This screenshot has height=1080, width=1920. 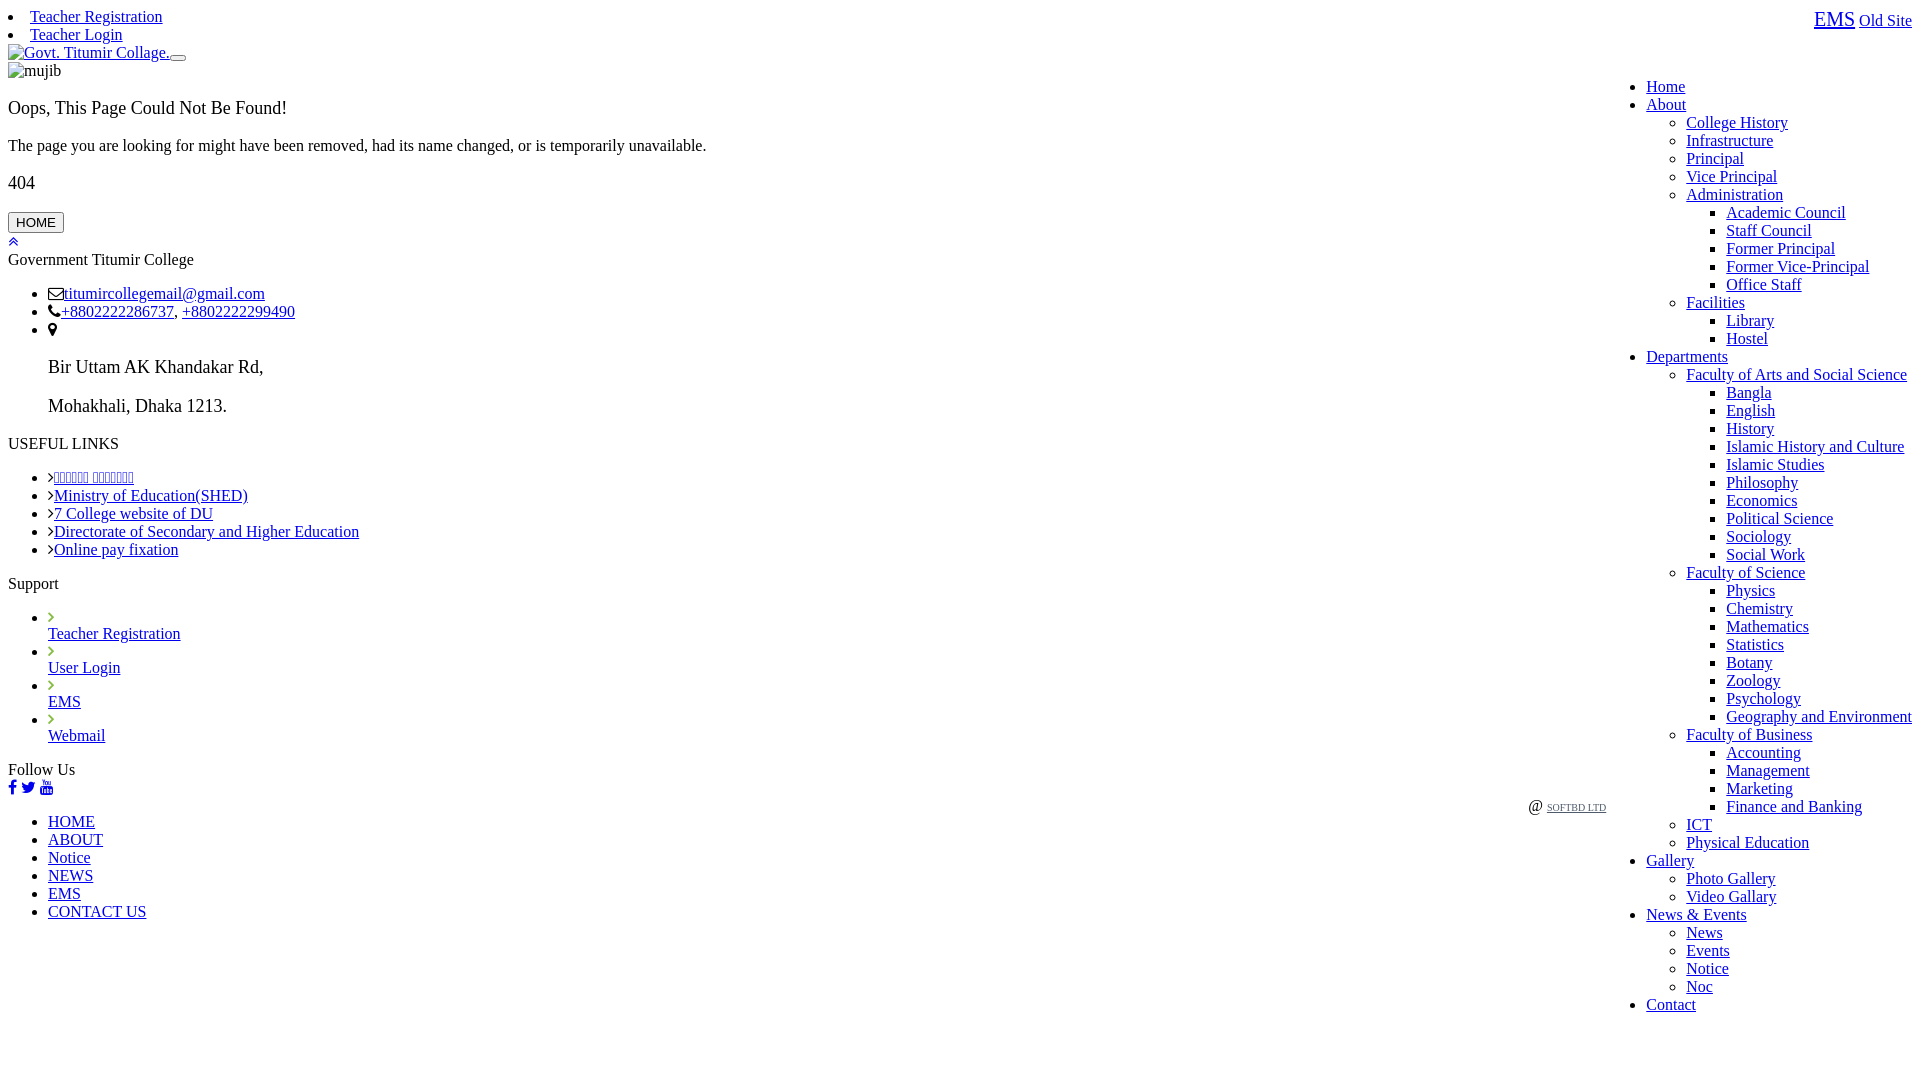 What do you see at coordinates (118, 312) in the screenshot?
I see `+8802222286737` at bounding box center [118, 312].